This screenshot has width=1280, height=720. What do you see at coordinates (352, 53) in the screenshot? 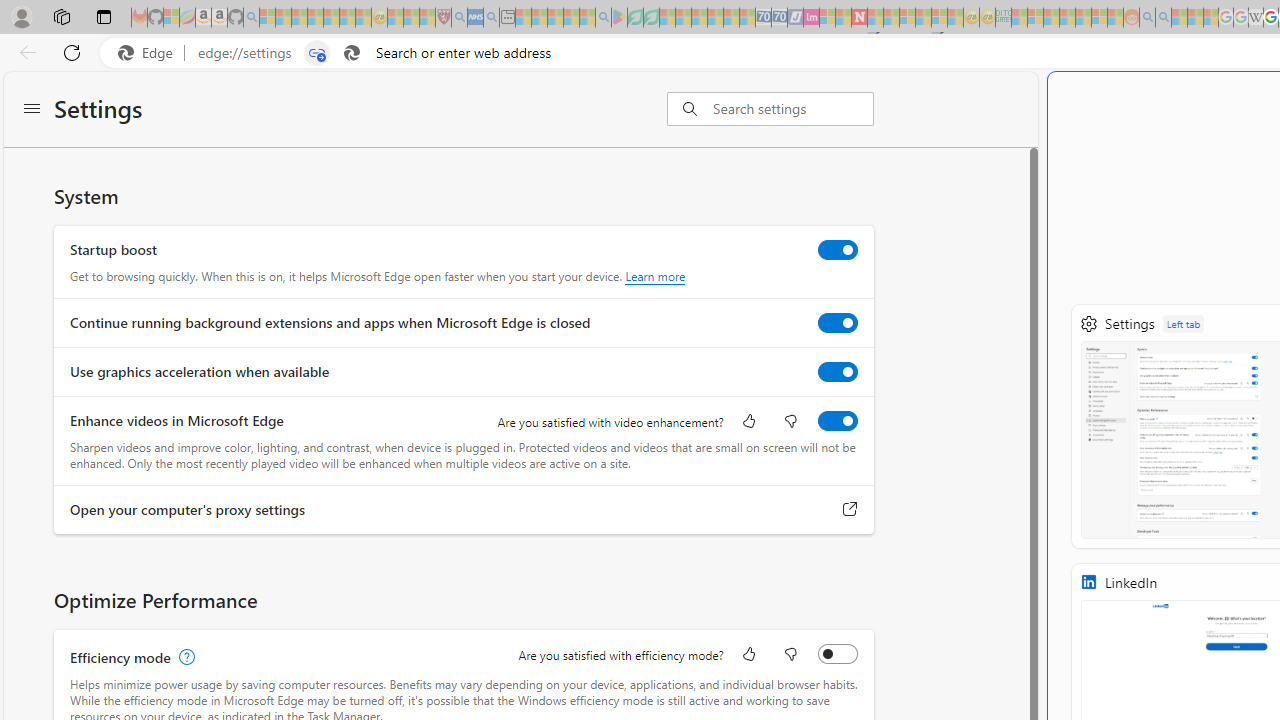
I see `Search icon` at bounding box center [352, 53].